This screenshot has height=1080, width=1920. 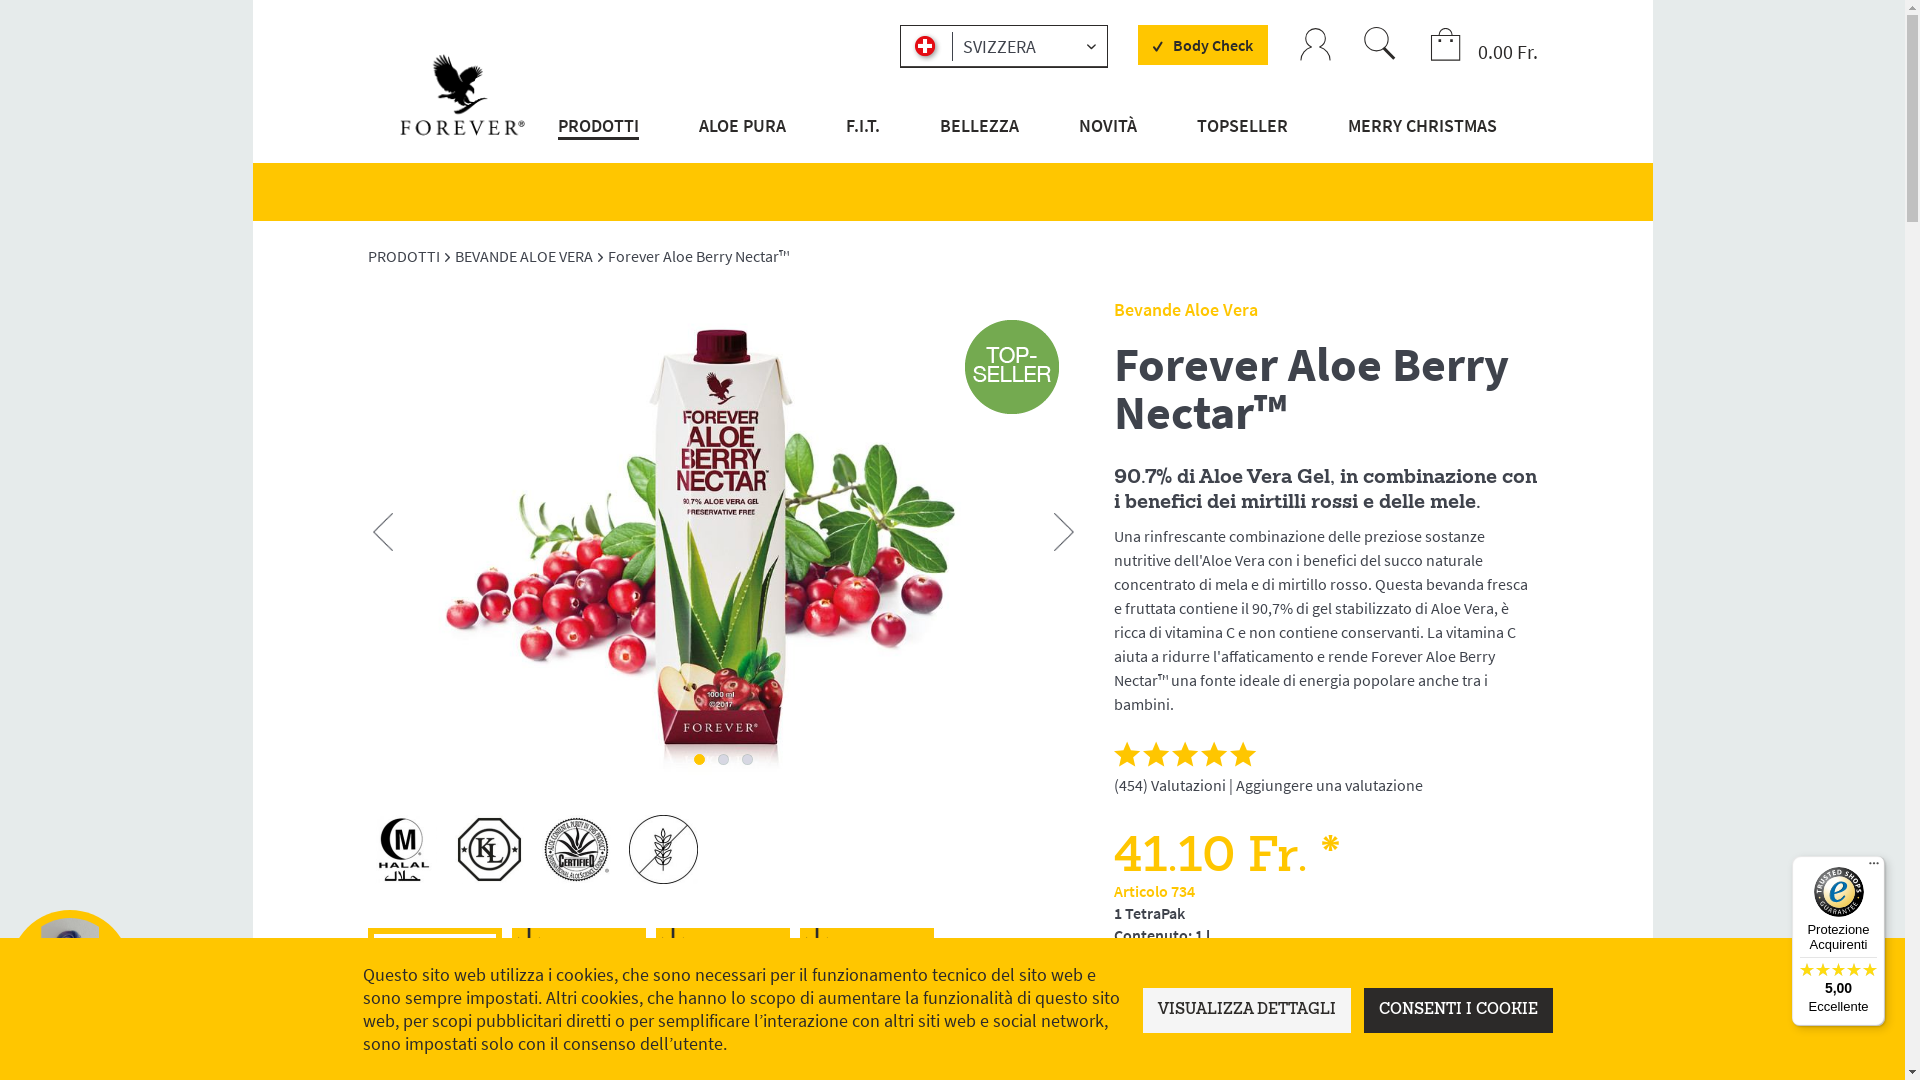 What do you see at coordinates (1186, 310) in the screenshot?
I see `Bevande Aloe Vera` at bounding box center [1186, 310].